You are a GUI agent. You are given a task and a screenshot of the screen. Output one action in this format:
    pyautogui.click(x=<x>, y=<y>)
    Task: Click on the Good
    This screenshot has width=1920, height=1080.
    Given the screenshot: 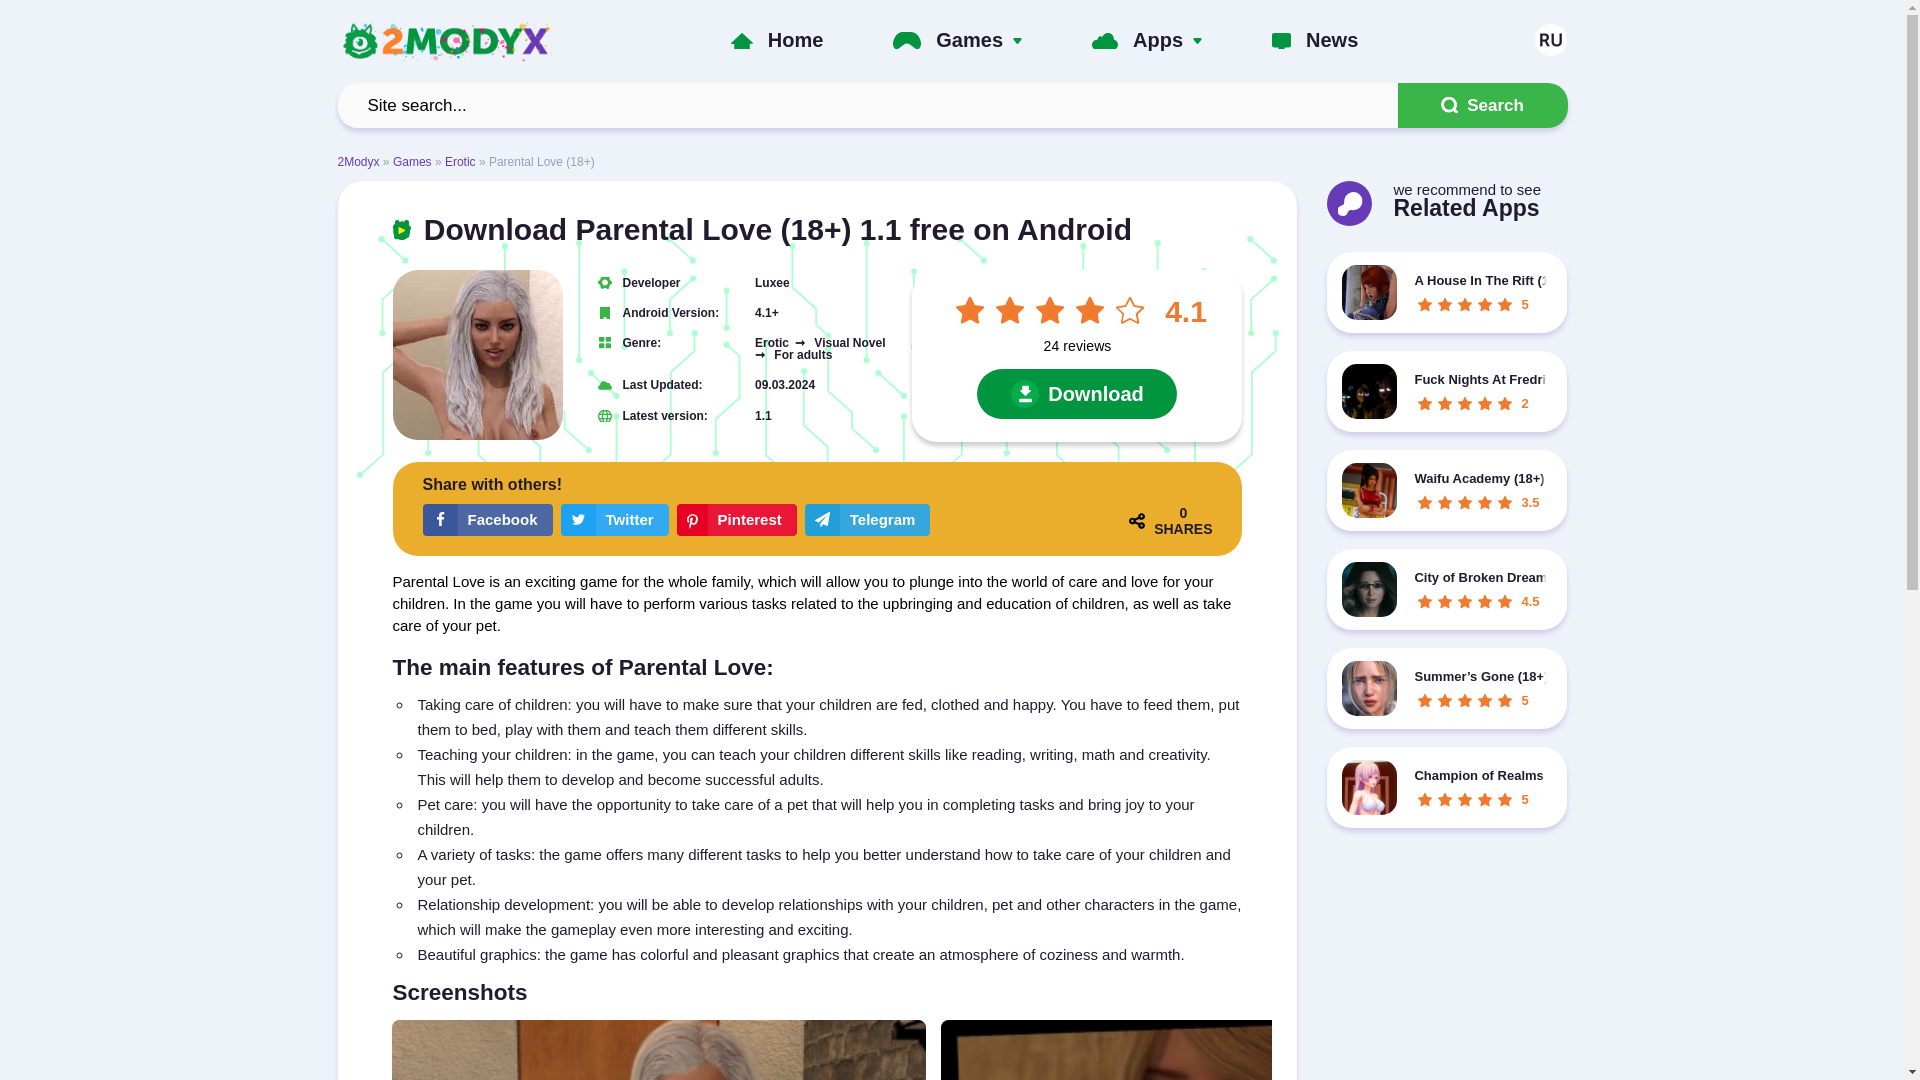 What is the action you would take?
    pyautogui.click(x=1089, y=310)
    